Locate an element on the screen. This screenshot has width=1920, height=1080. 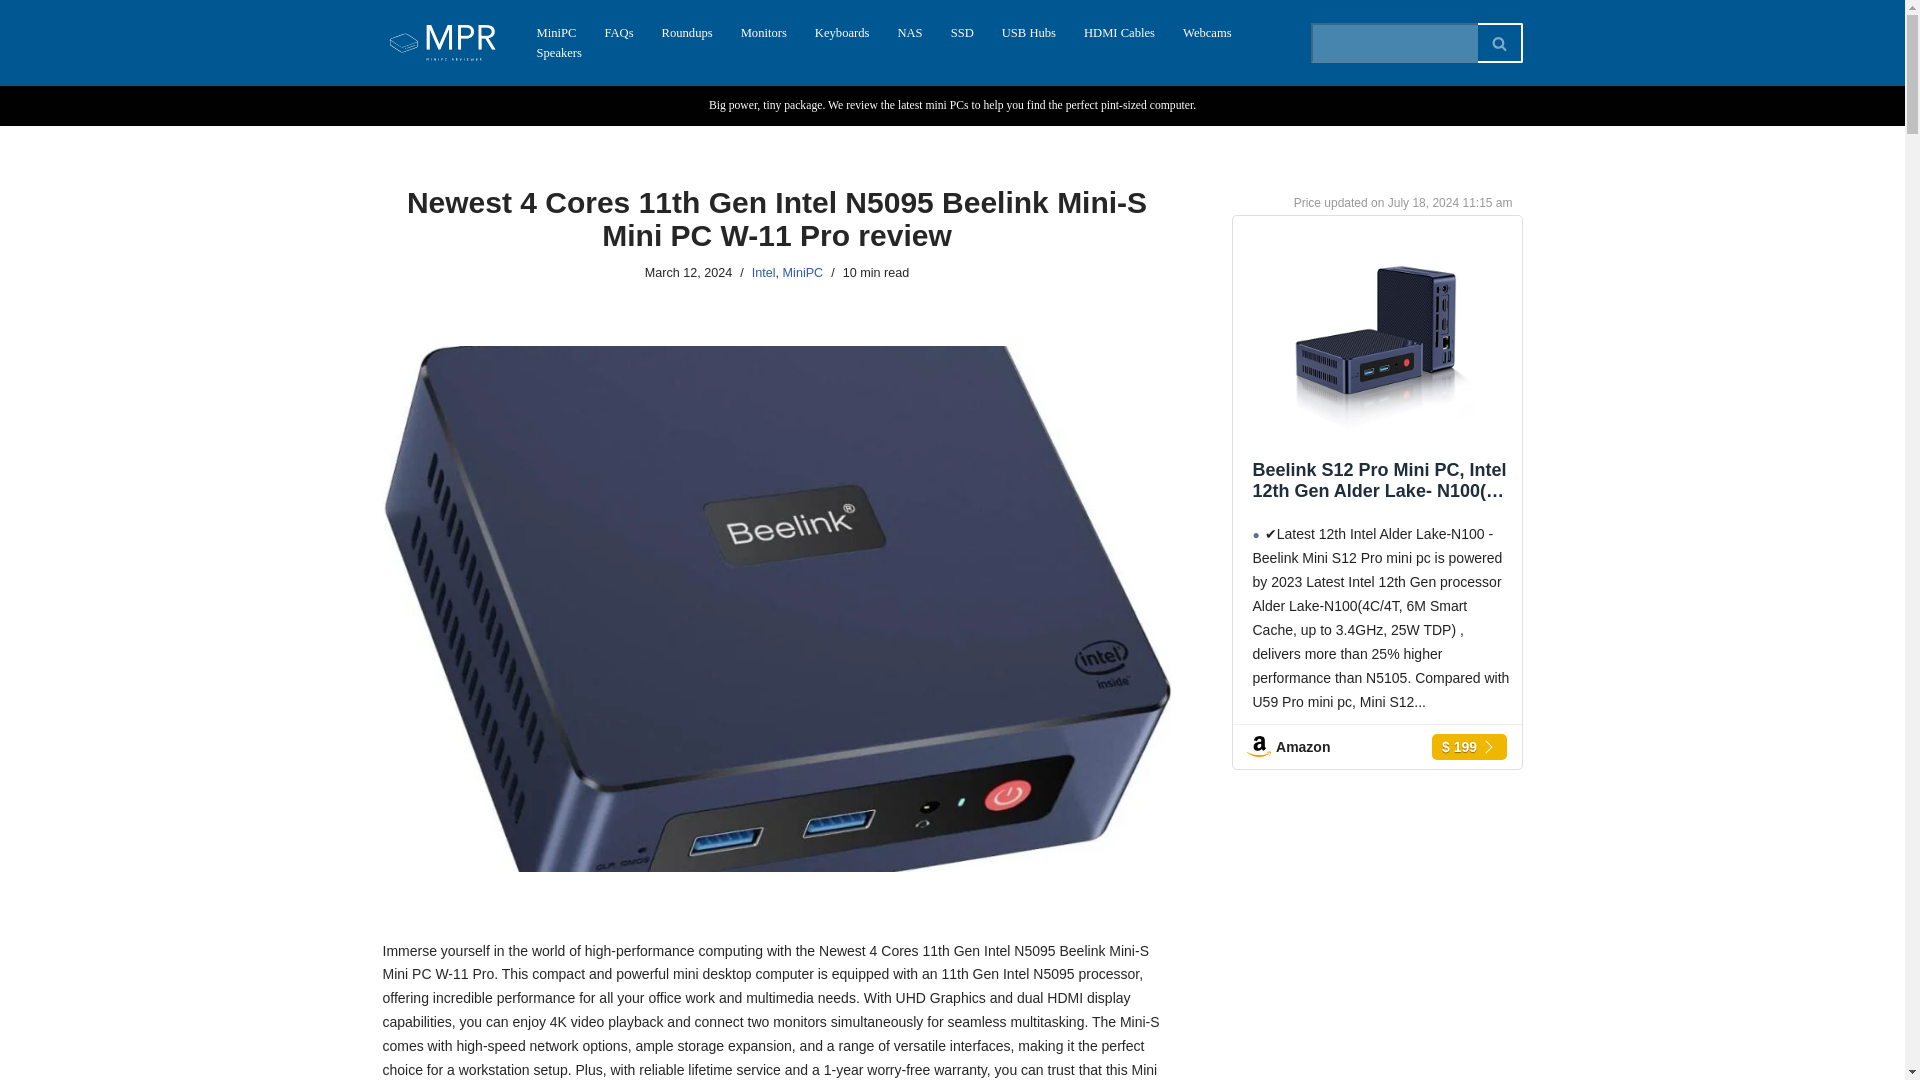
Roundups is located at coordinates (687, 32).